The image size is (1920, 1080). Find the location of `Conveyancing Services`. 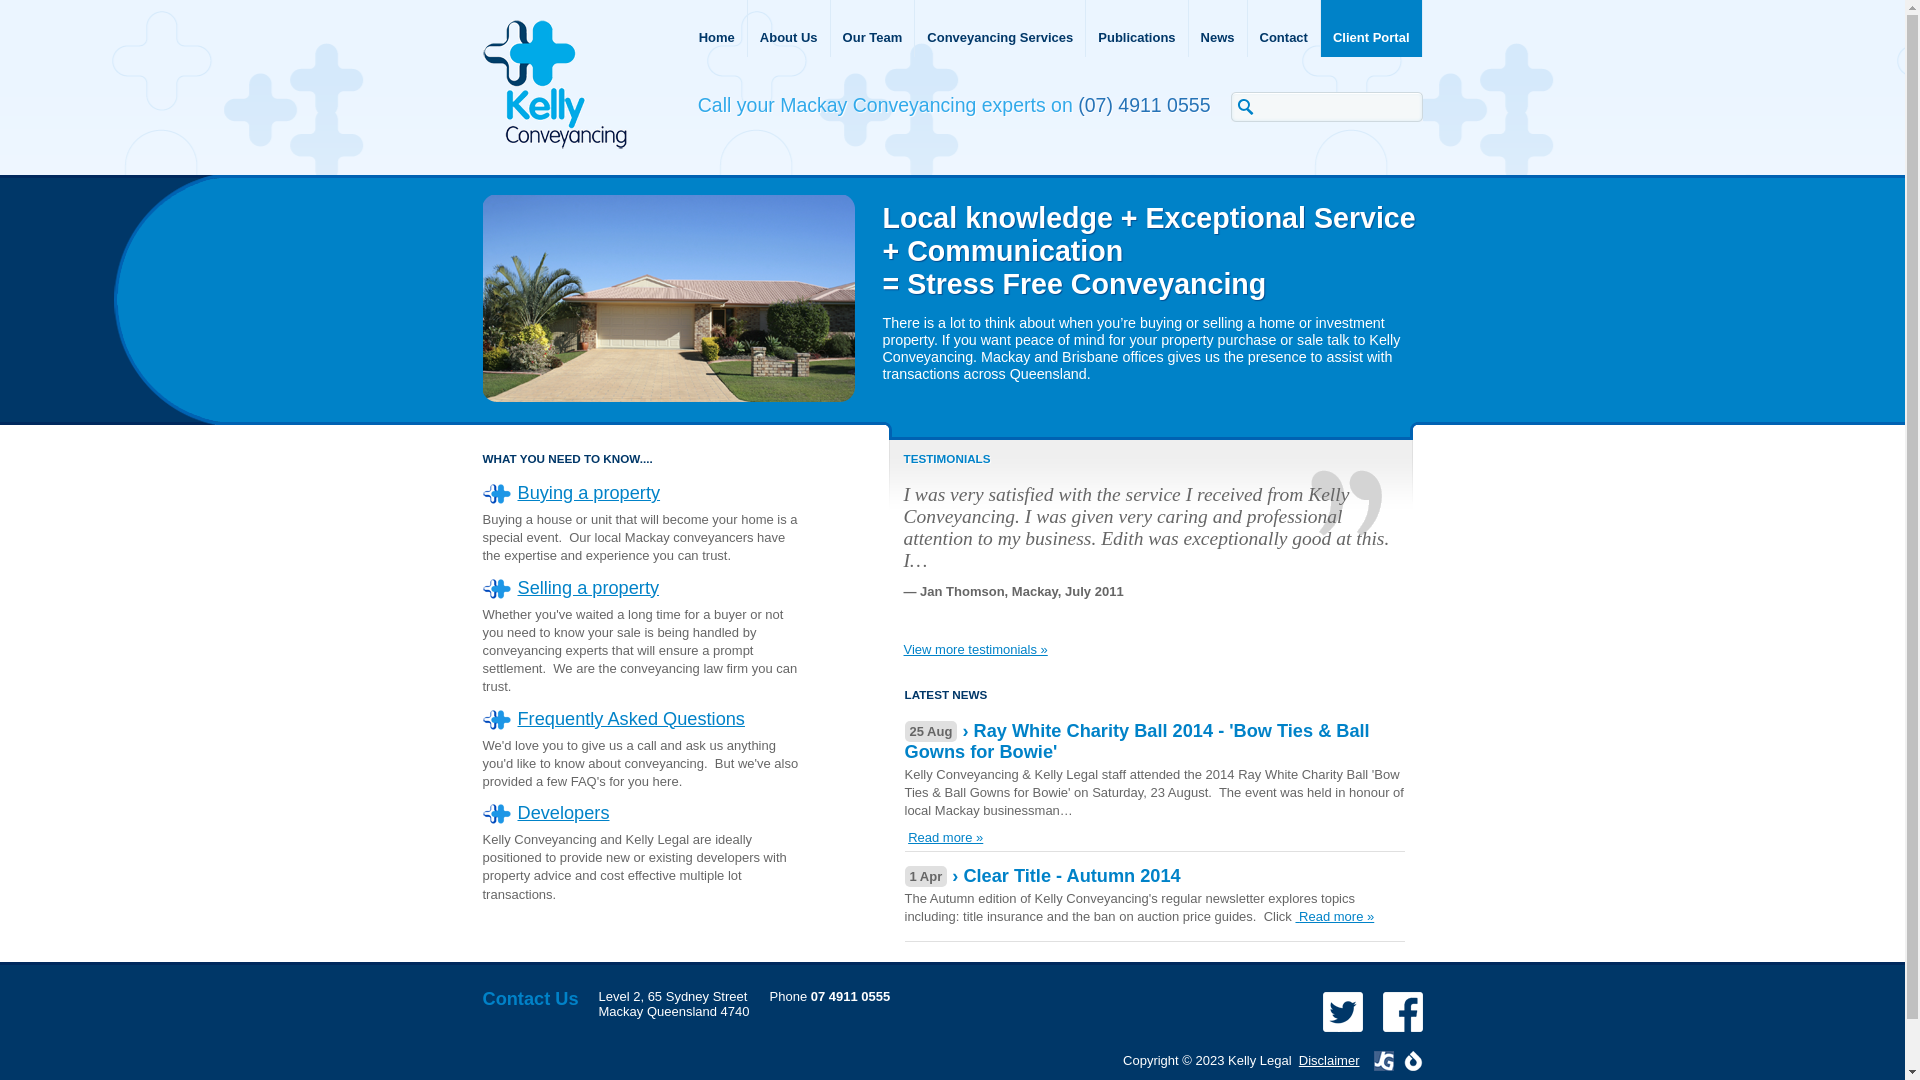

Conveyancing Services is located at coordinates (1000, 28).